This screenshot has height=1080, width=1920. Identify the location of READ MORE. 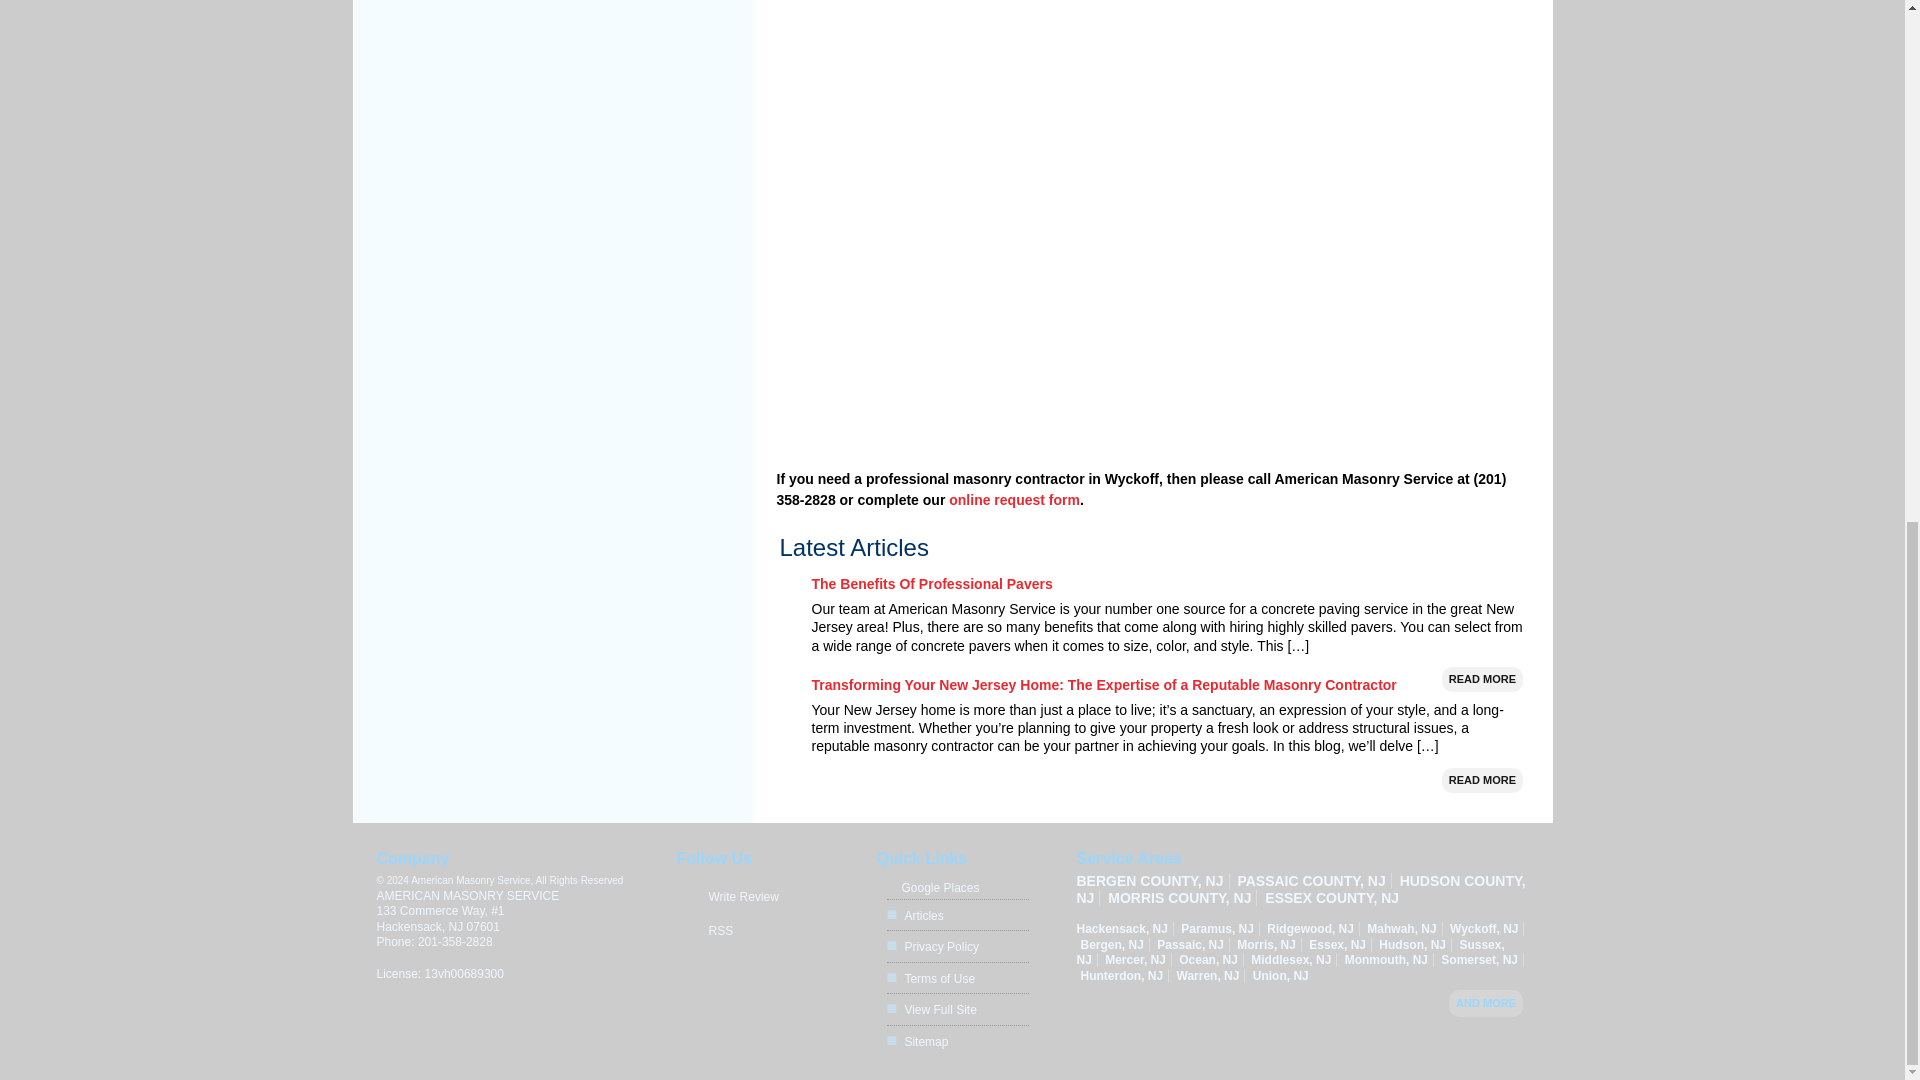
(1482, 780).